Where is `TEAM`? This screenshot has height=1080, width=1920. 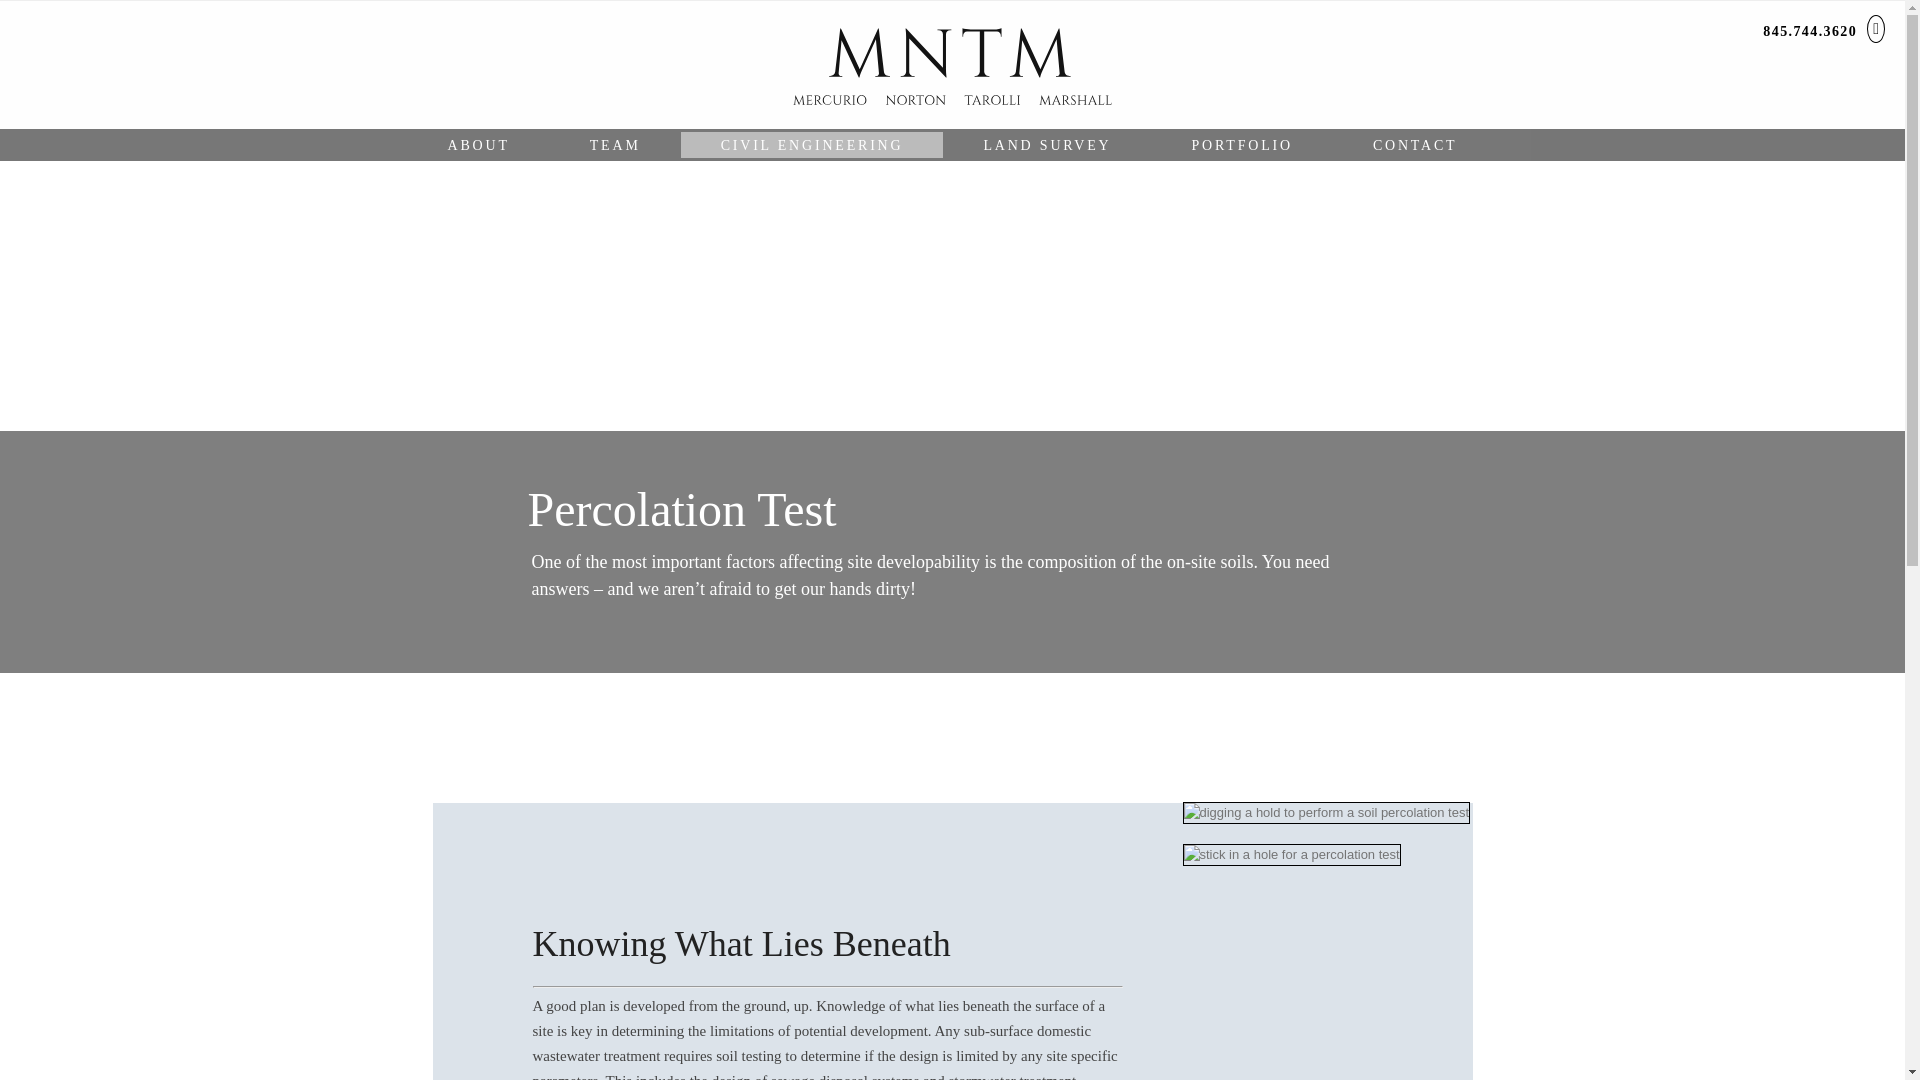
TEAM is located at coordinates (615, 146).